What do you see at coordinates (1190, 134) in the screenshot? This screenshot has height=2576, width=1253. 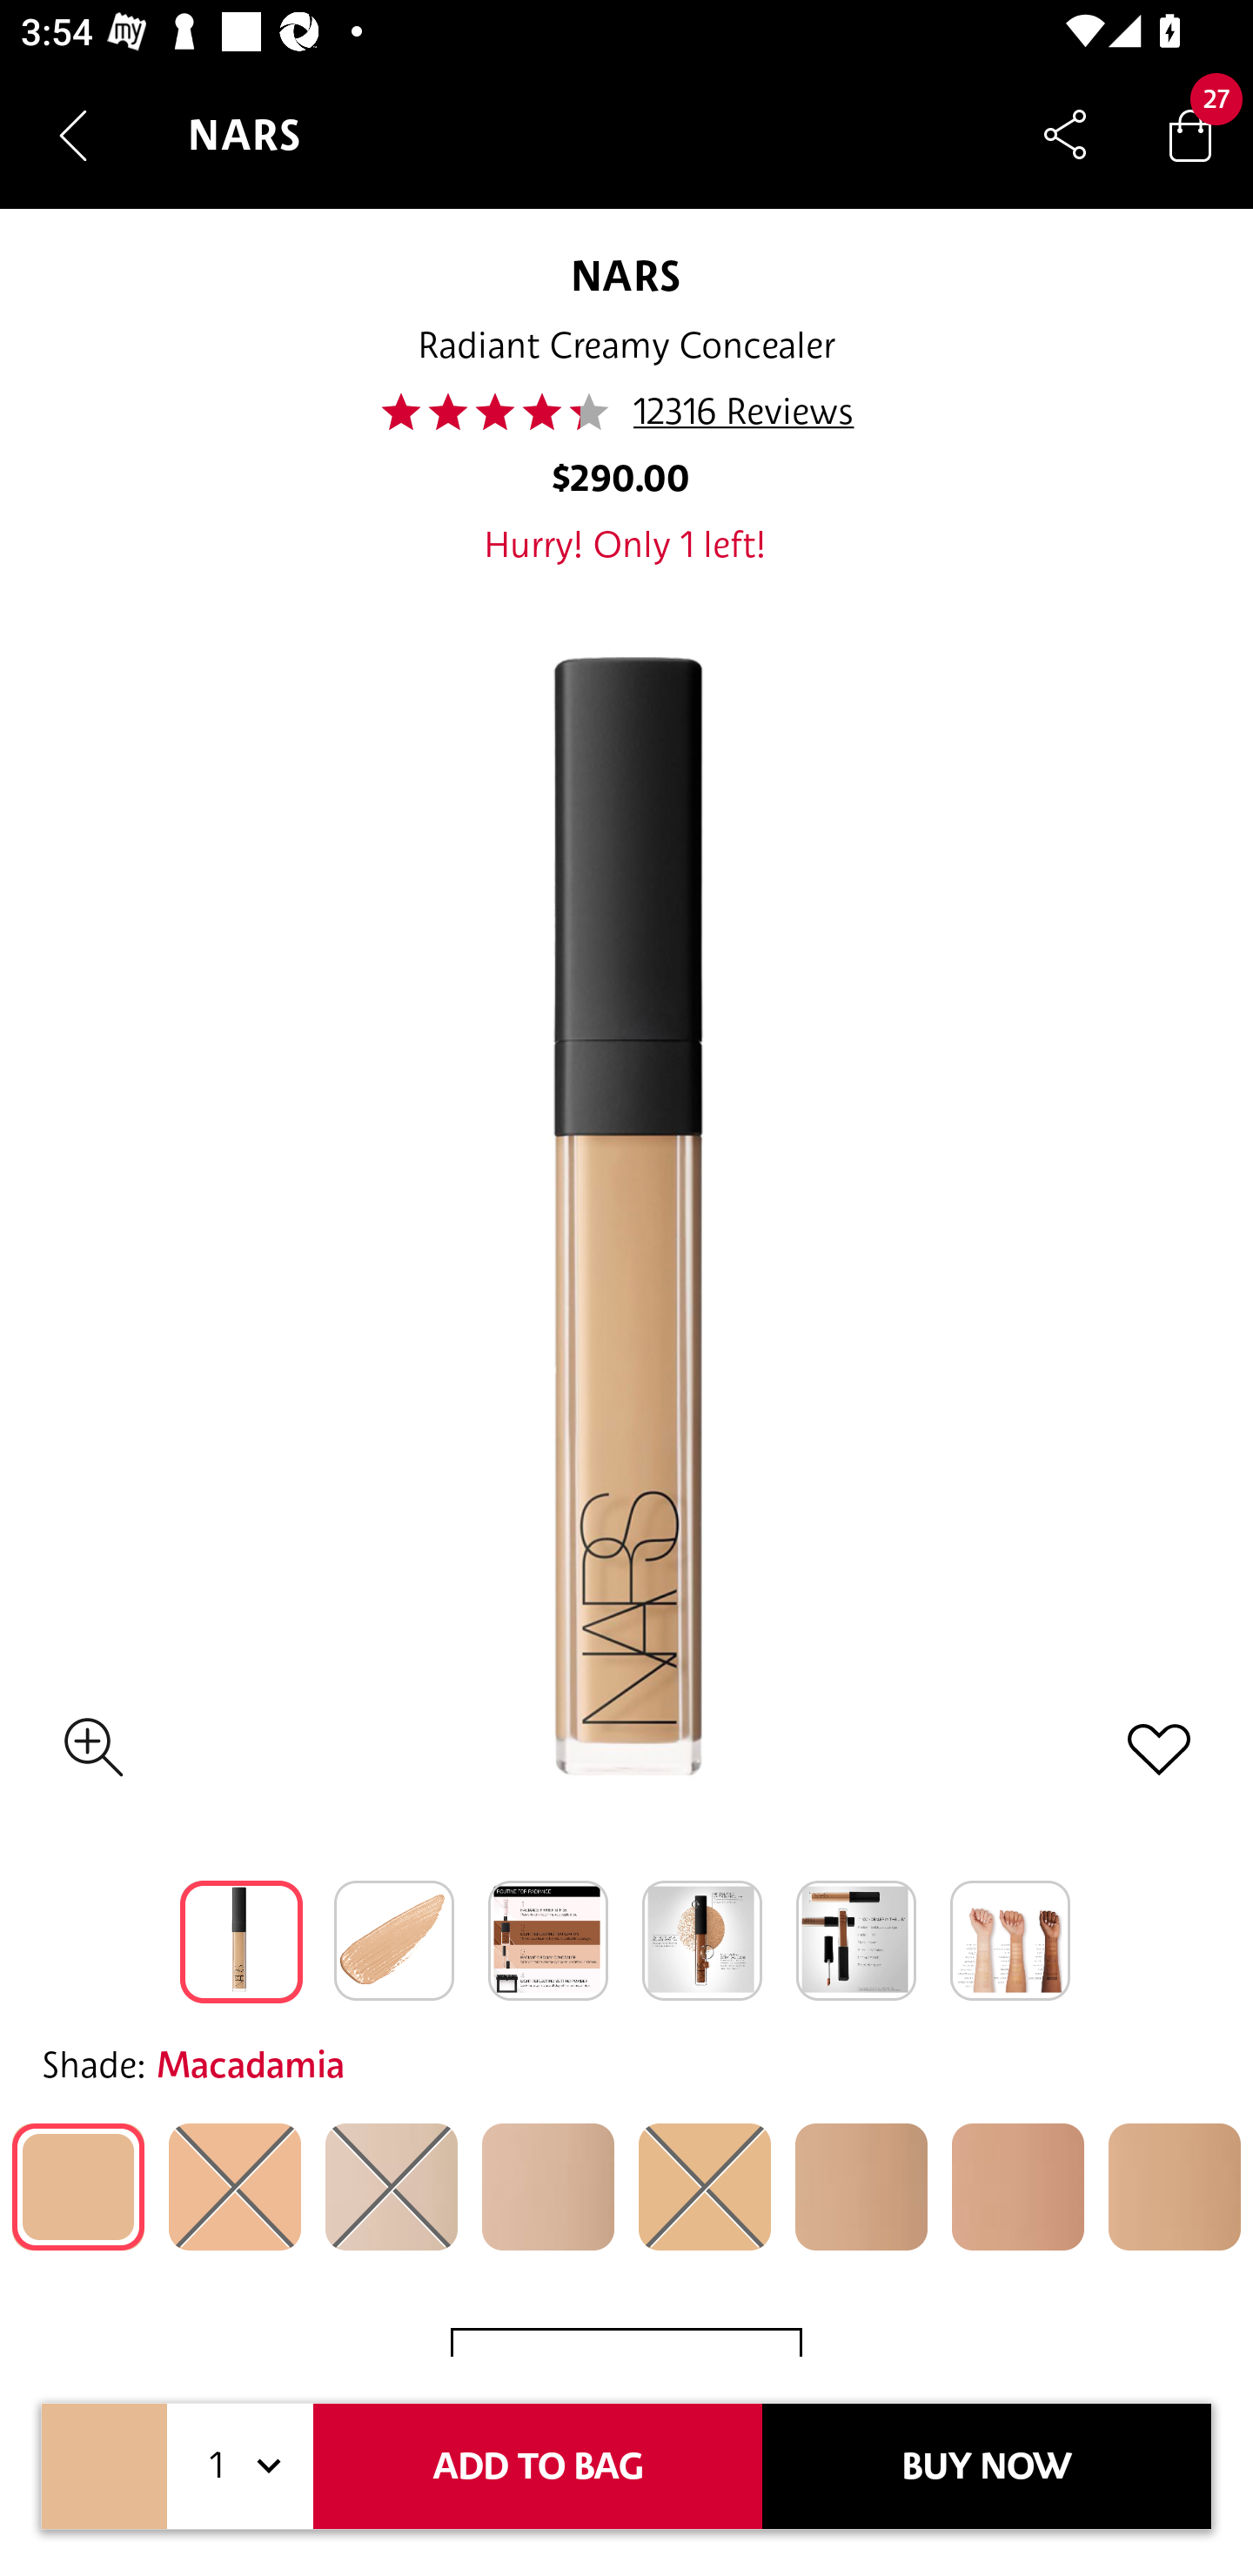 I see `Bag` at bounding box center [1190, 134].